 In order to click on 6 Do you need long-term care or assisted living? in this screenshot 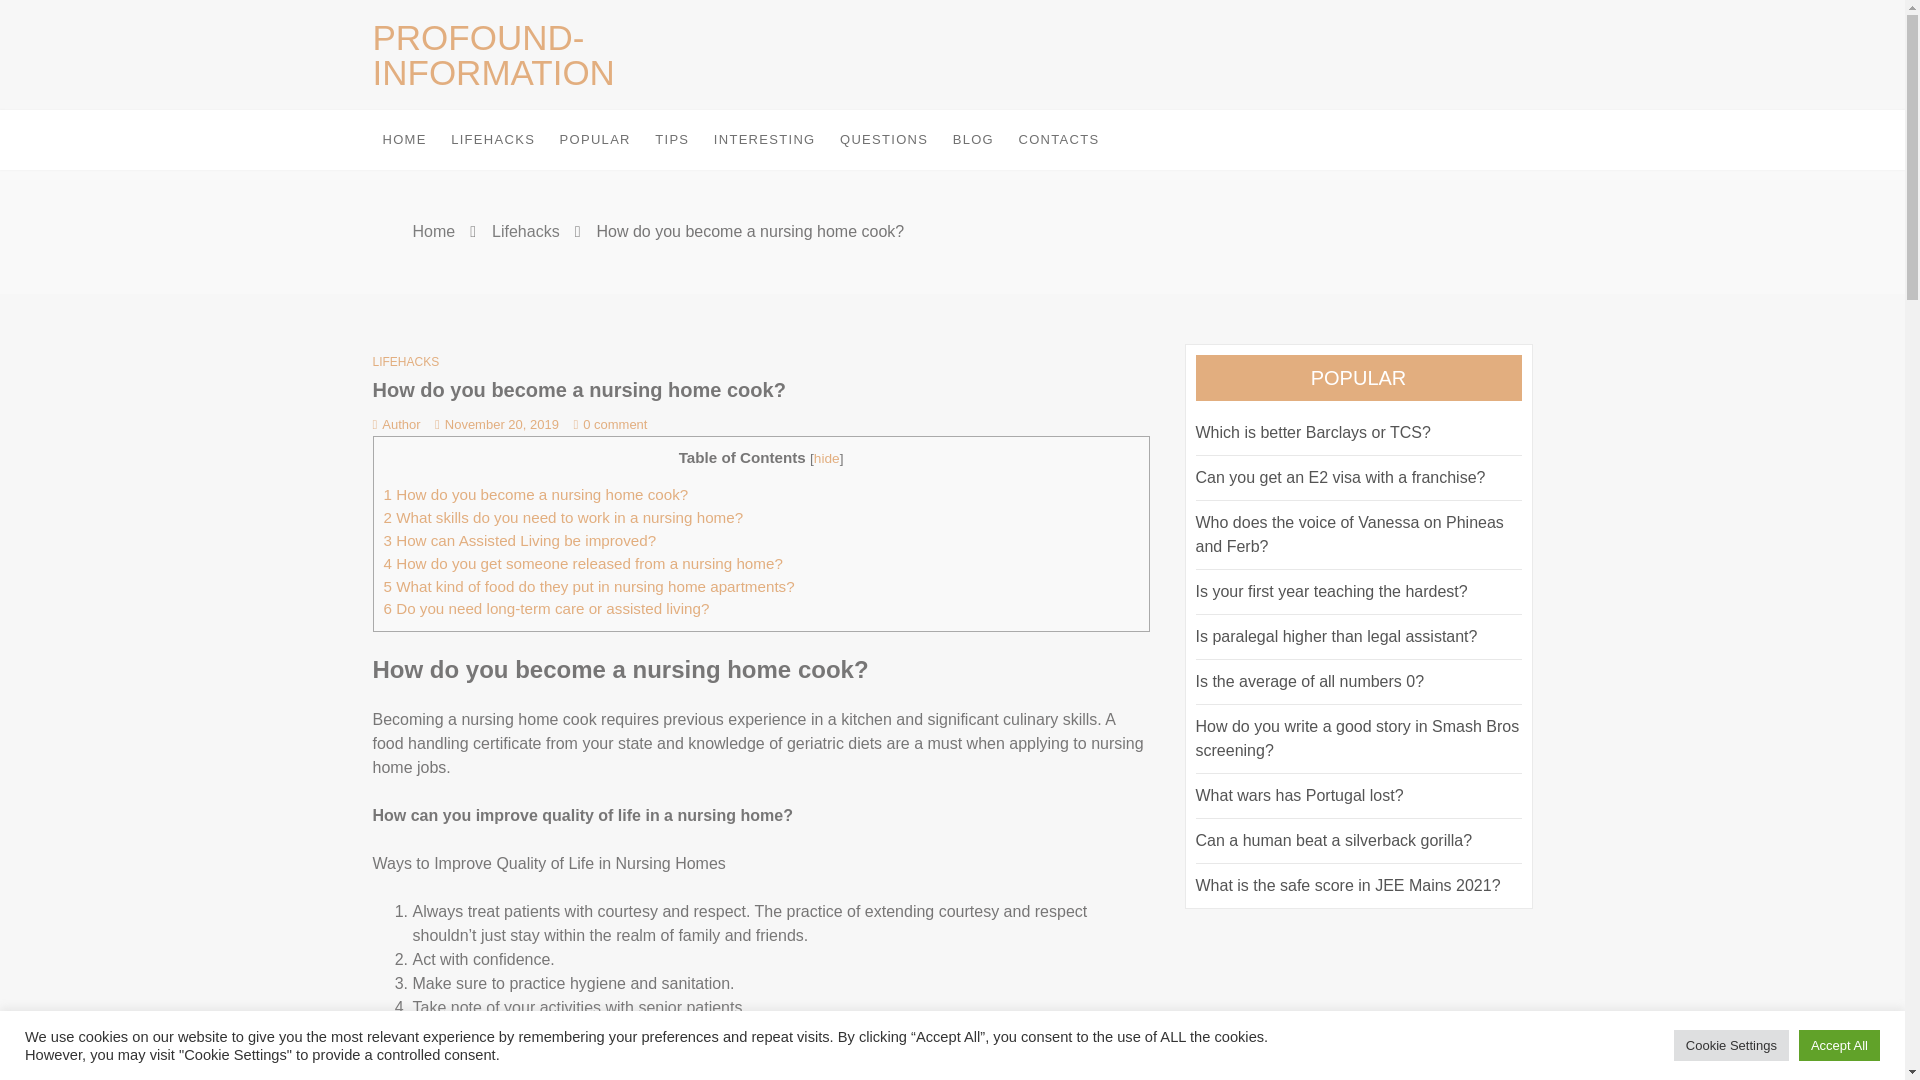, I will do `click(547, 608)`.